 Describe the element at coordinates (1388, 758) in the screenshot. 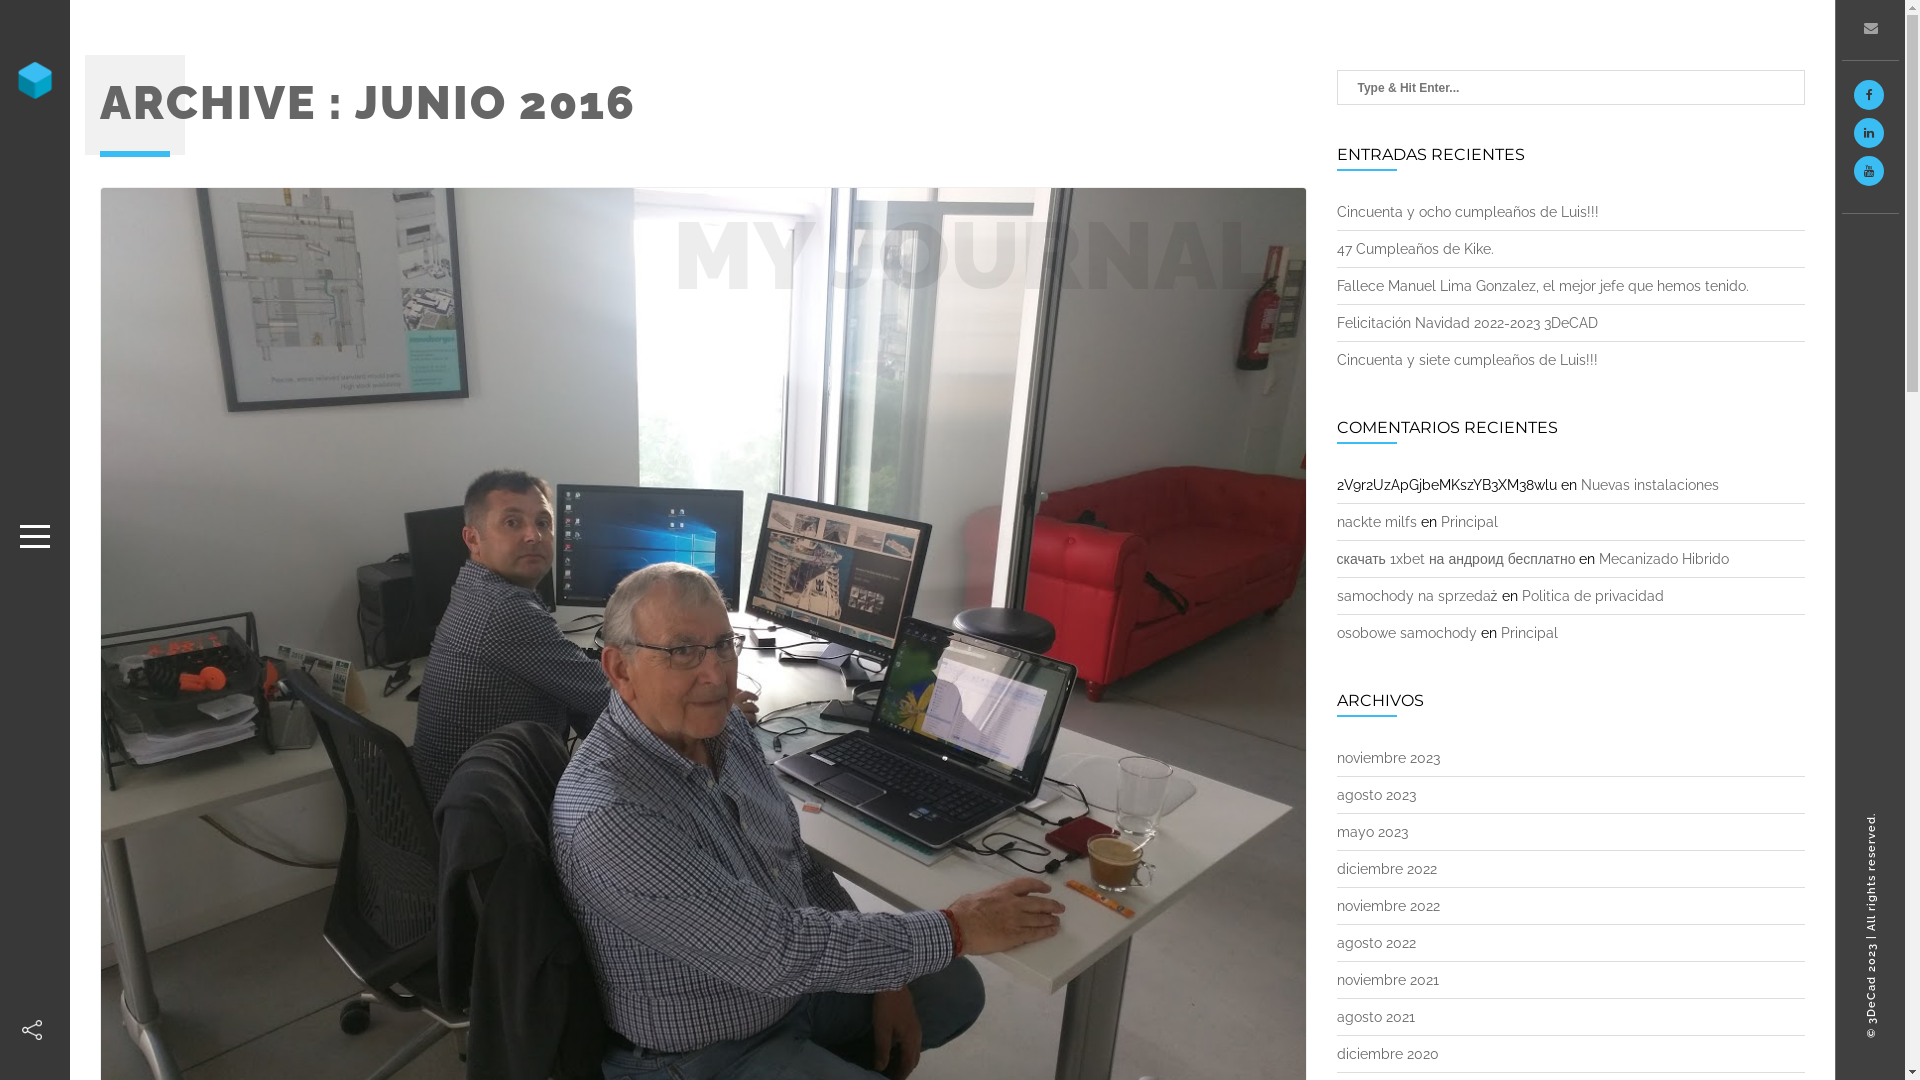

I see `noviembre 2023` at that location.